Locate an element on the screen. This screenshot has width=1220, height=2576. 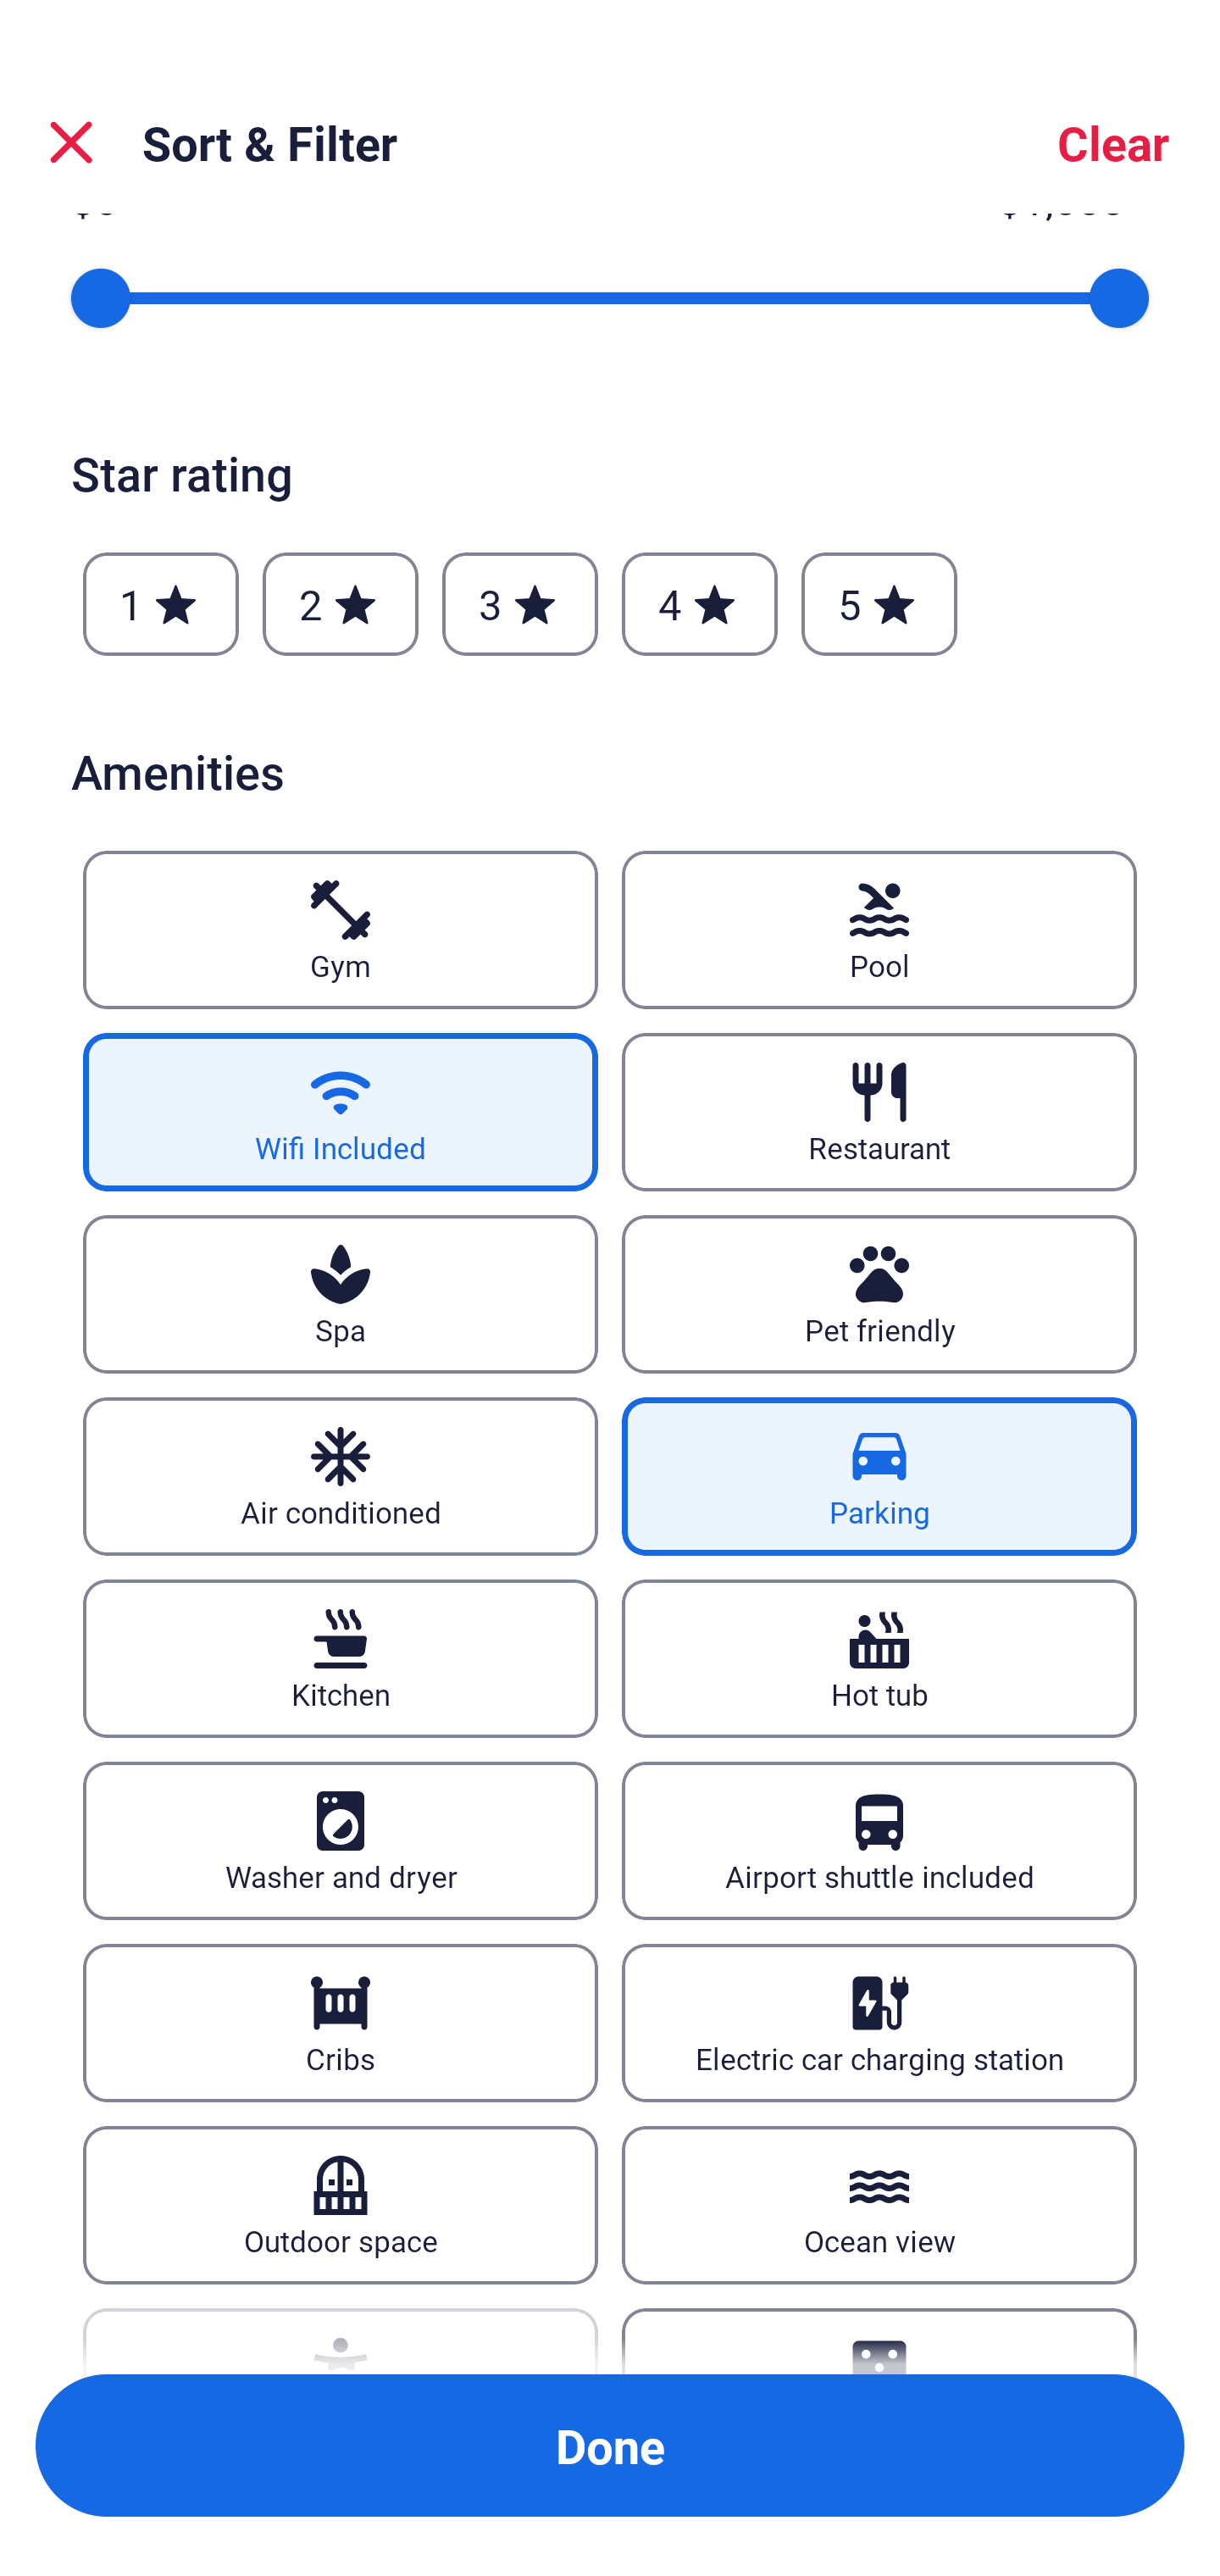
Pool is located at coordinates (879, 930).